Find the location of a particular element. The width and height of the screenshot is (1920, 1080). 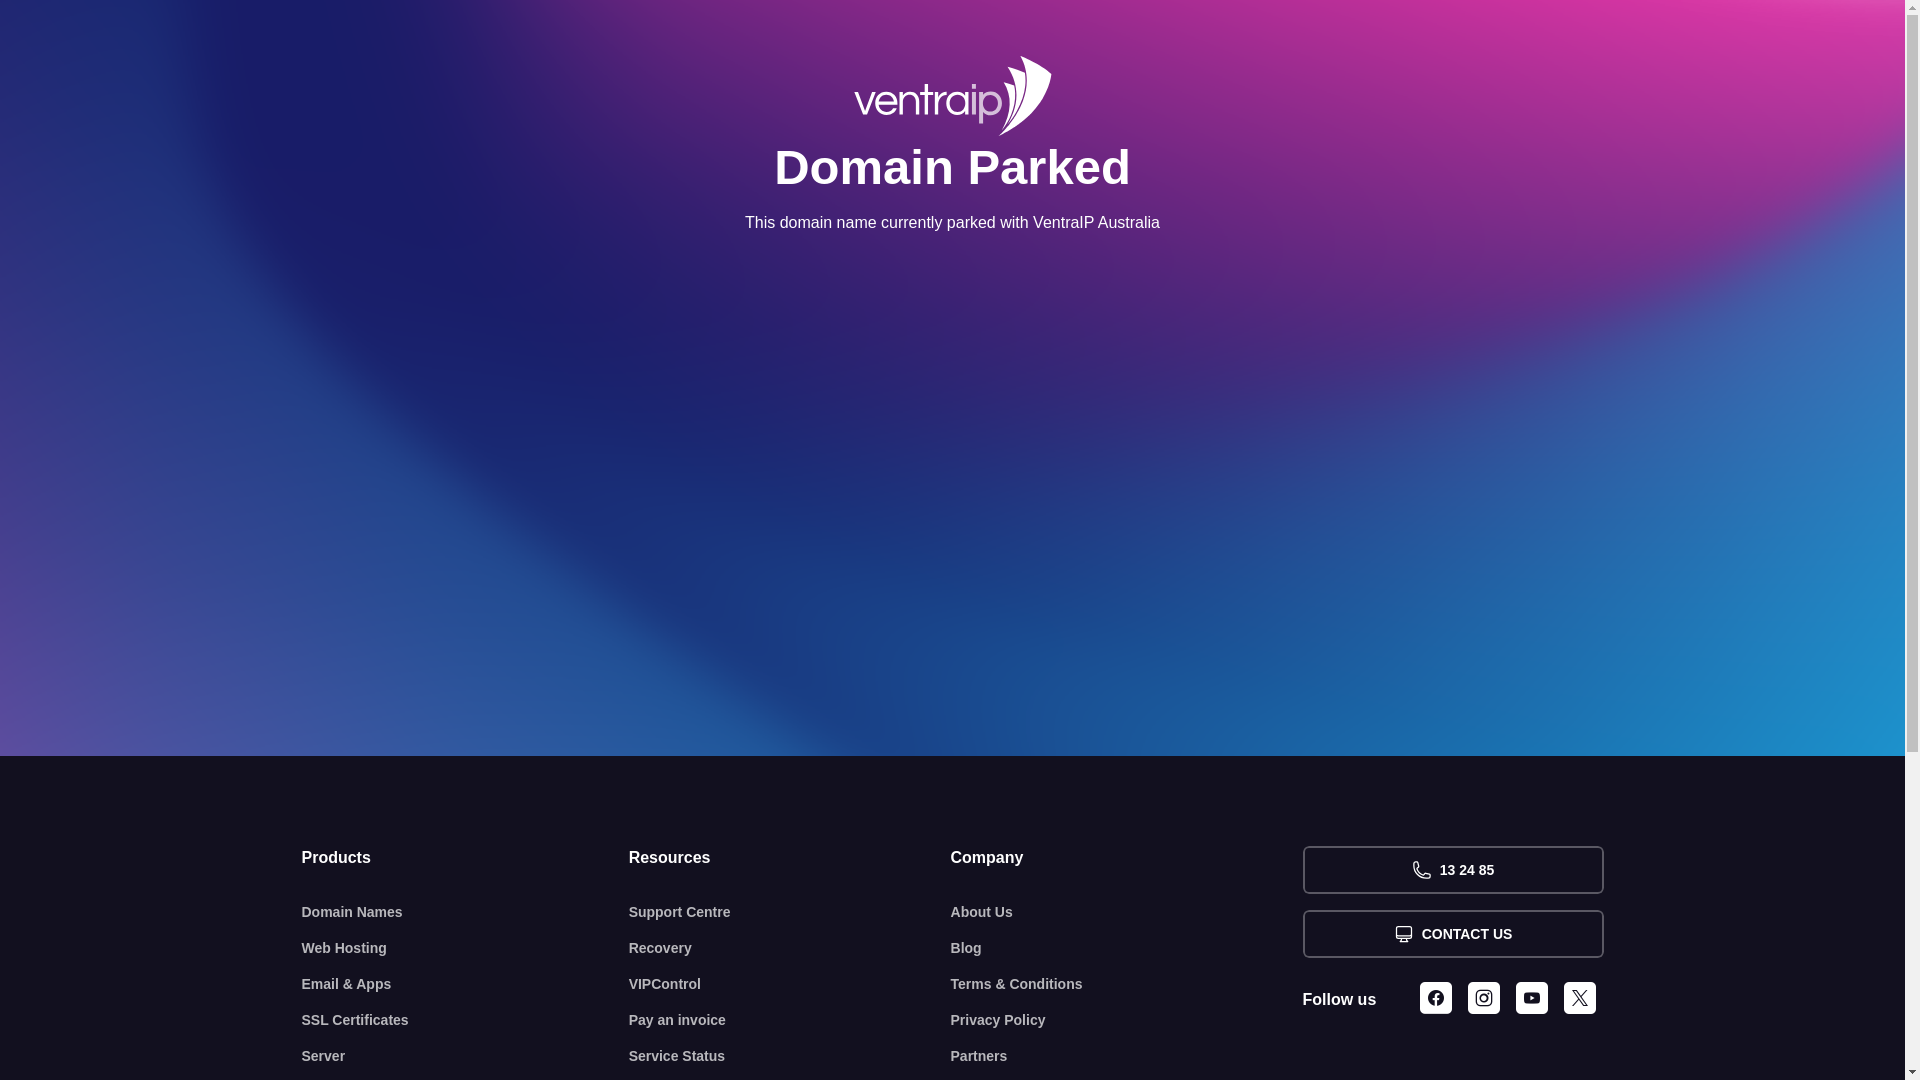

Blog is located at coordinates (1127, 948).